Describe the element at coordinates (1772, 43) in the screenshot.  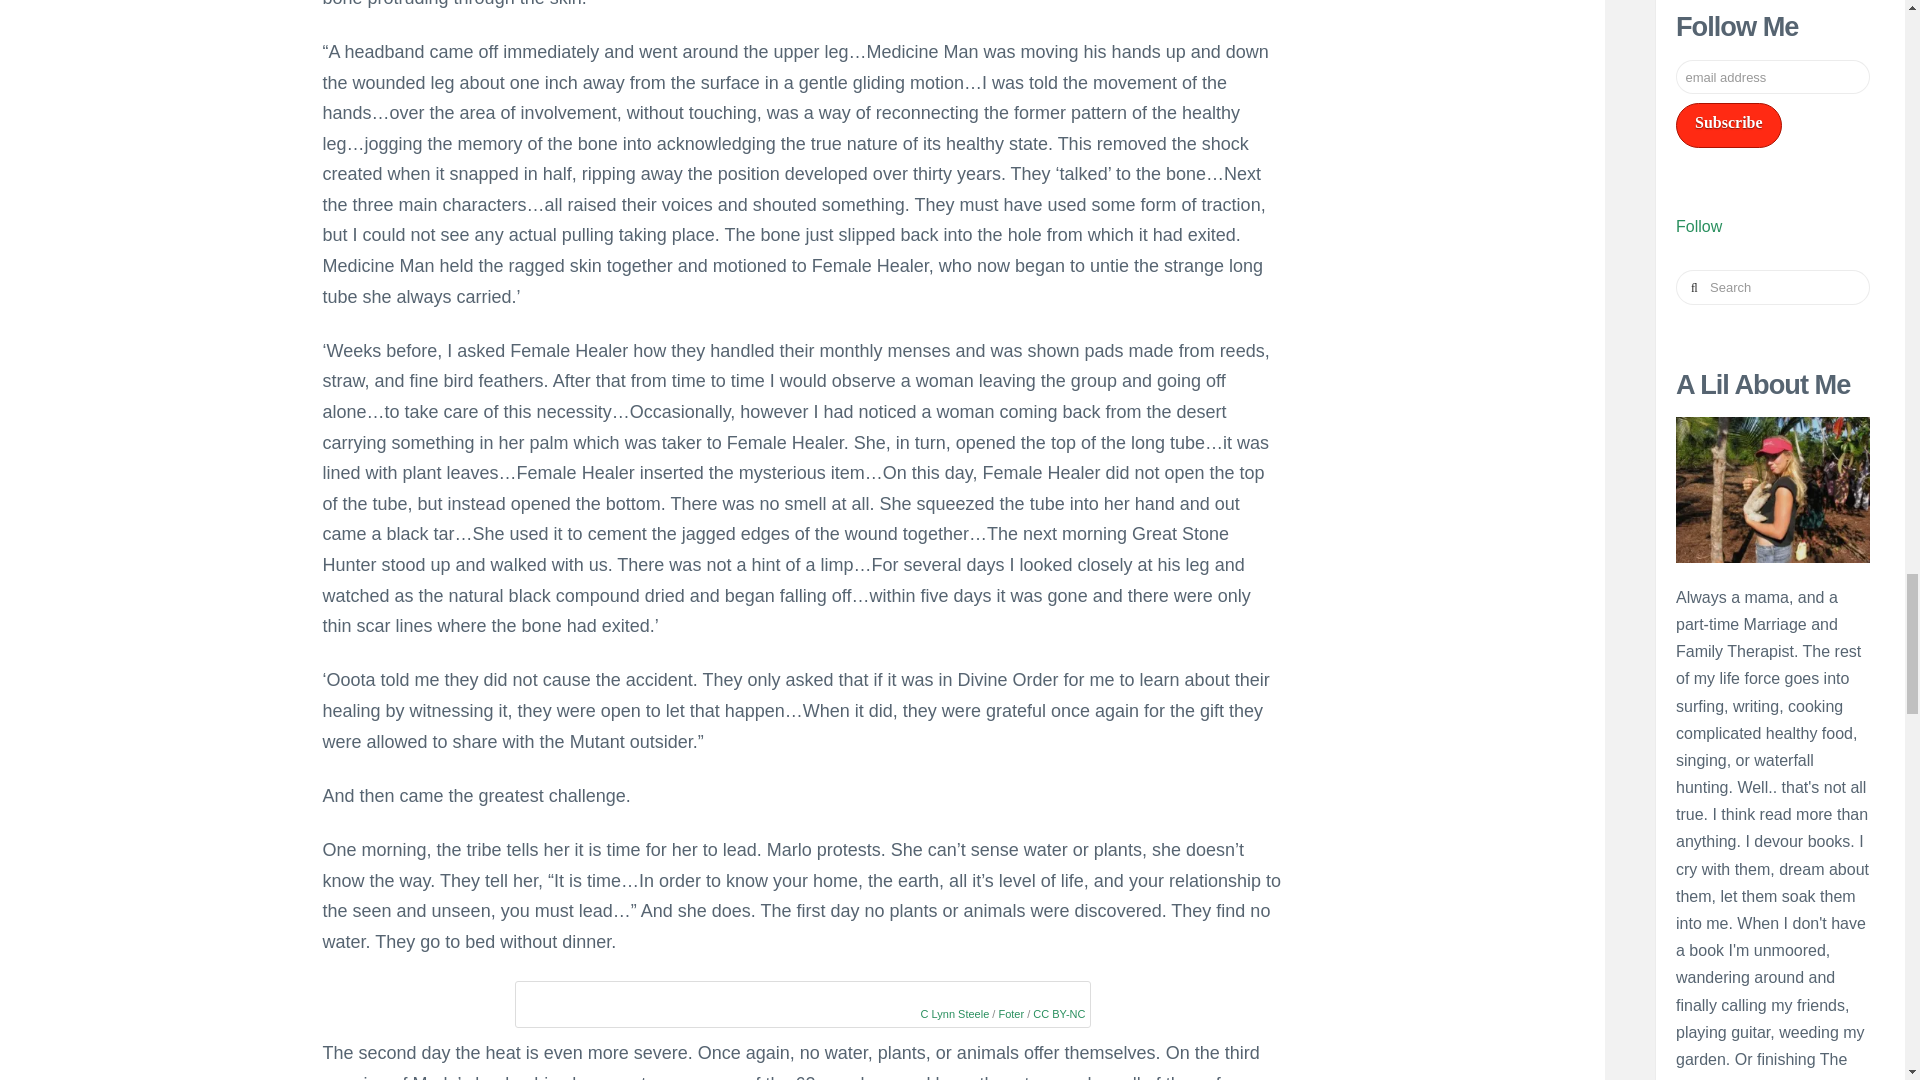
I see `ADVENTURES IN THE CHANNEL ISLANDS: CALIFORNIA BACK IN TIME` at that location.